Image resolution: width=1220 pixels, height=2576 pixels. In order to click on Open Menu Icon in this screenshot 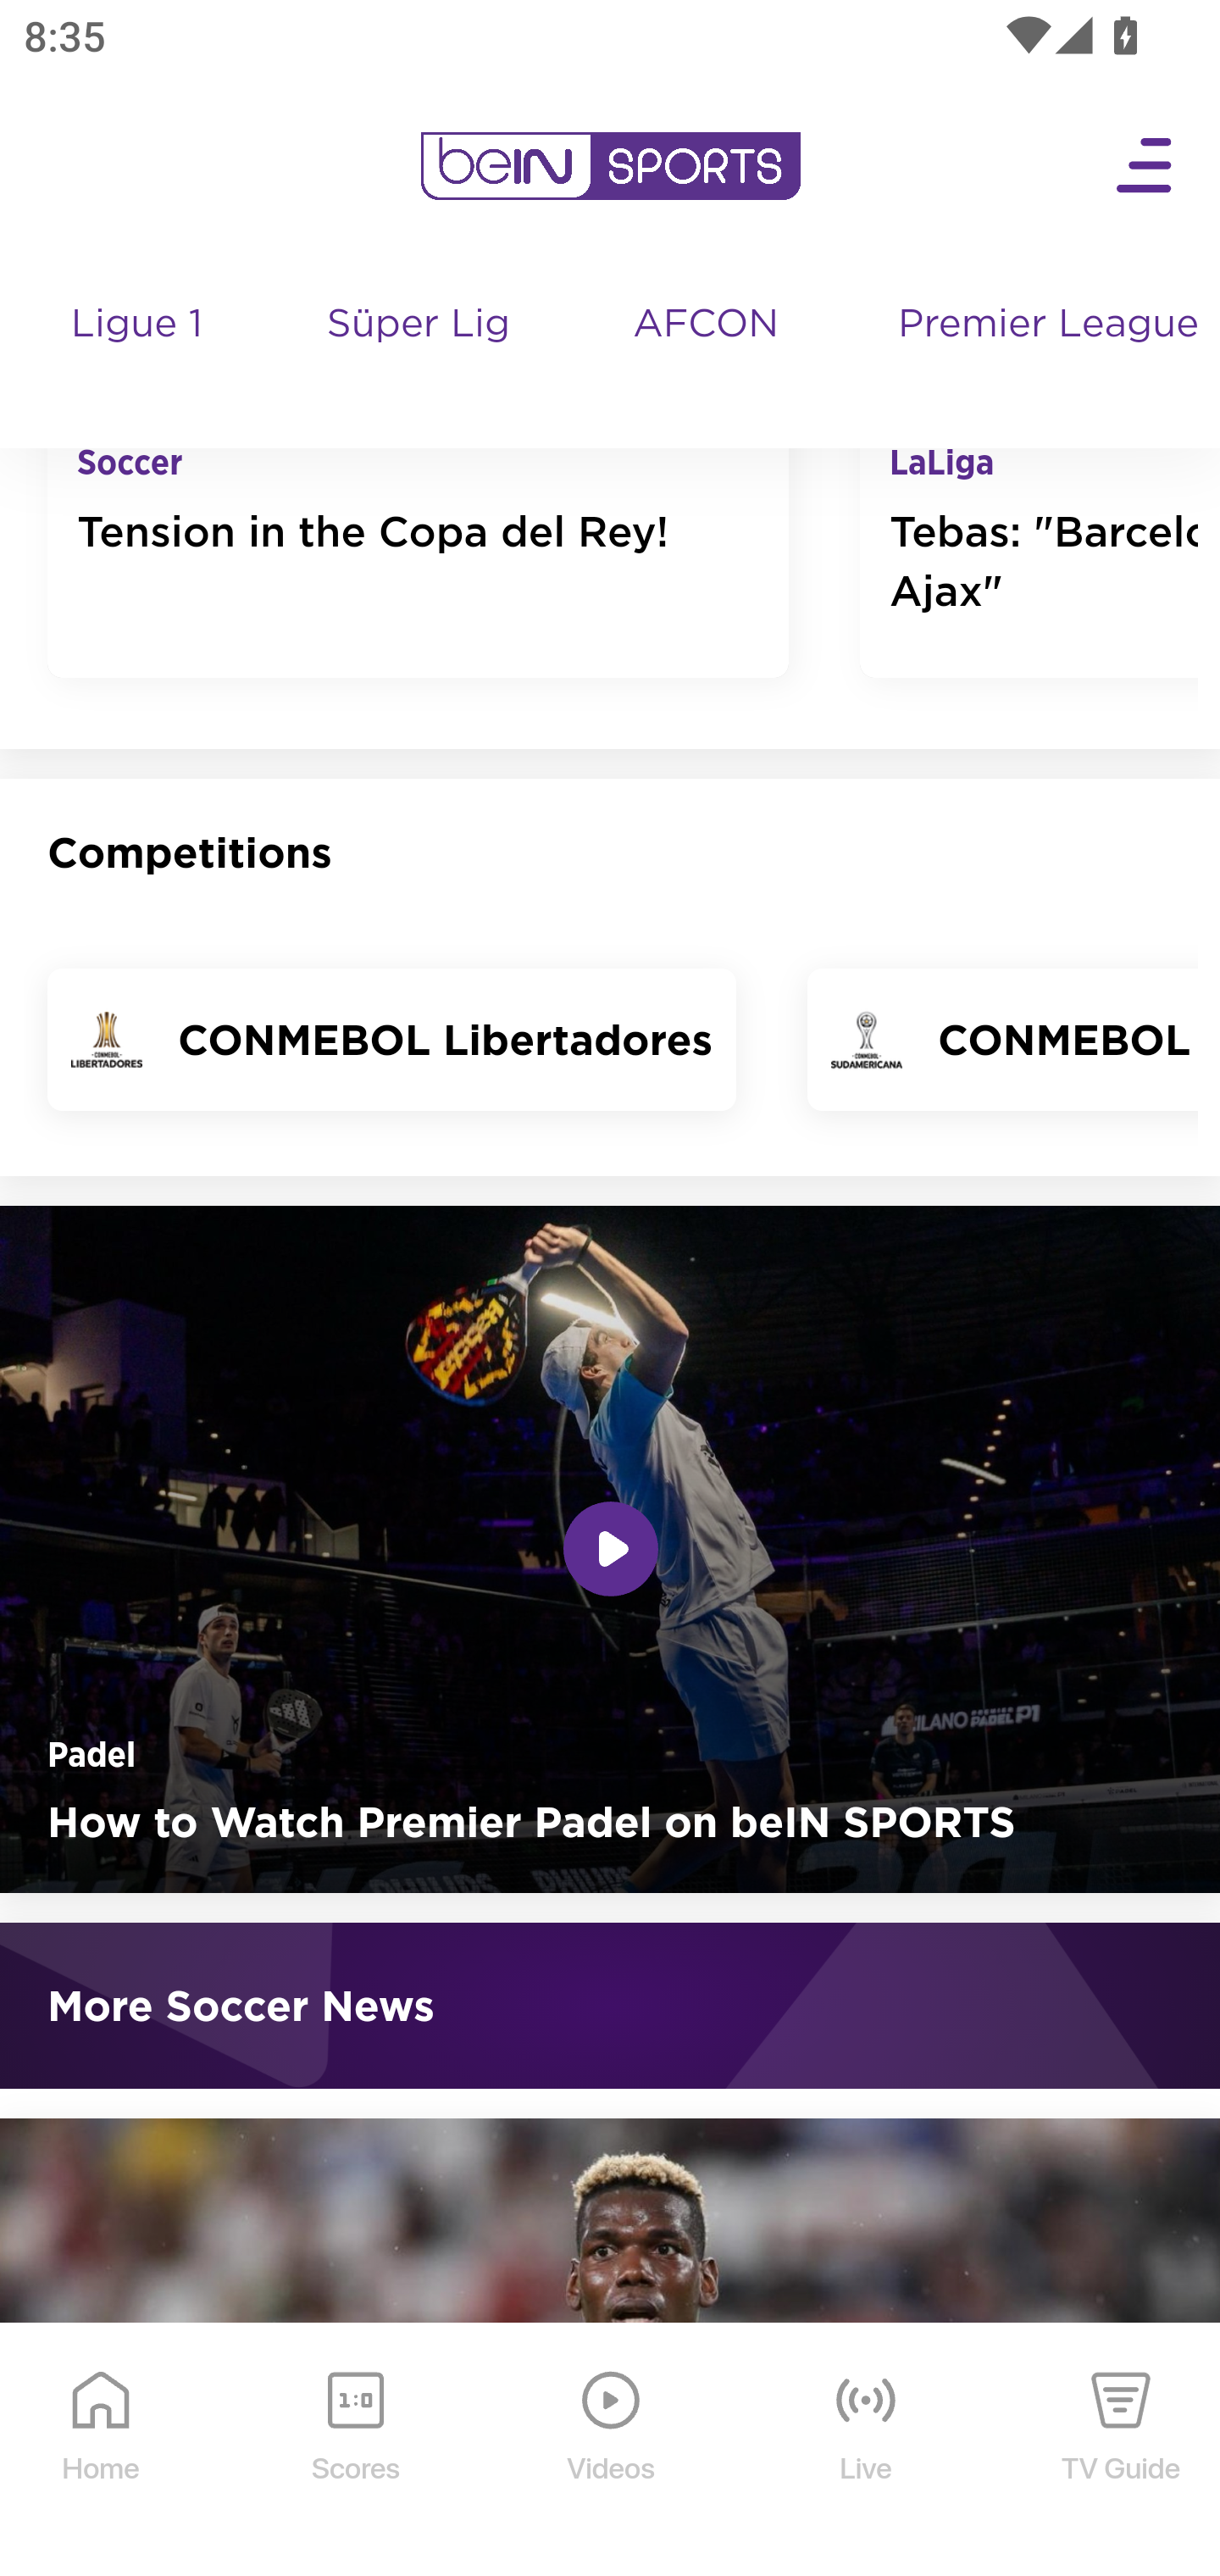, I will do `click(1145, 167)`.